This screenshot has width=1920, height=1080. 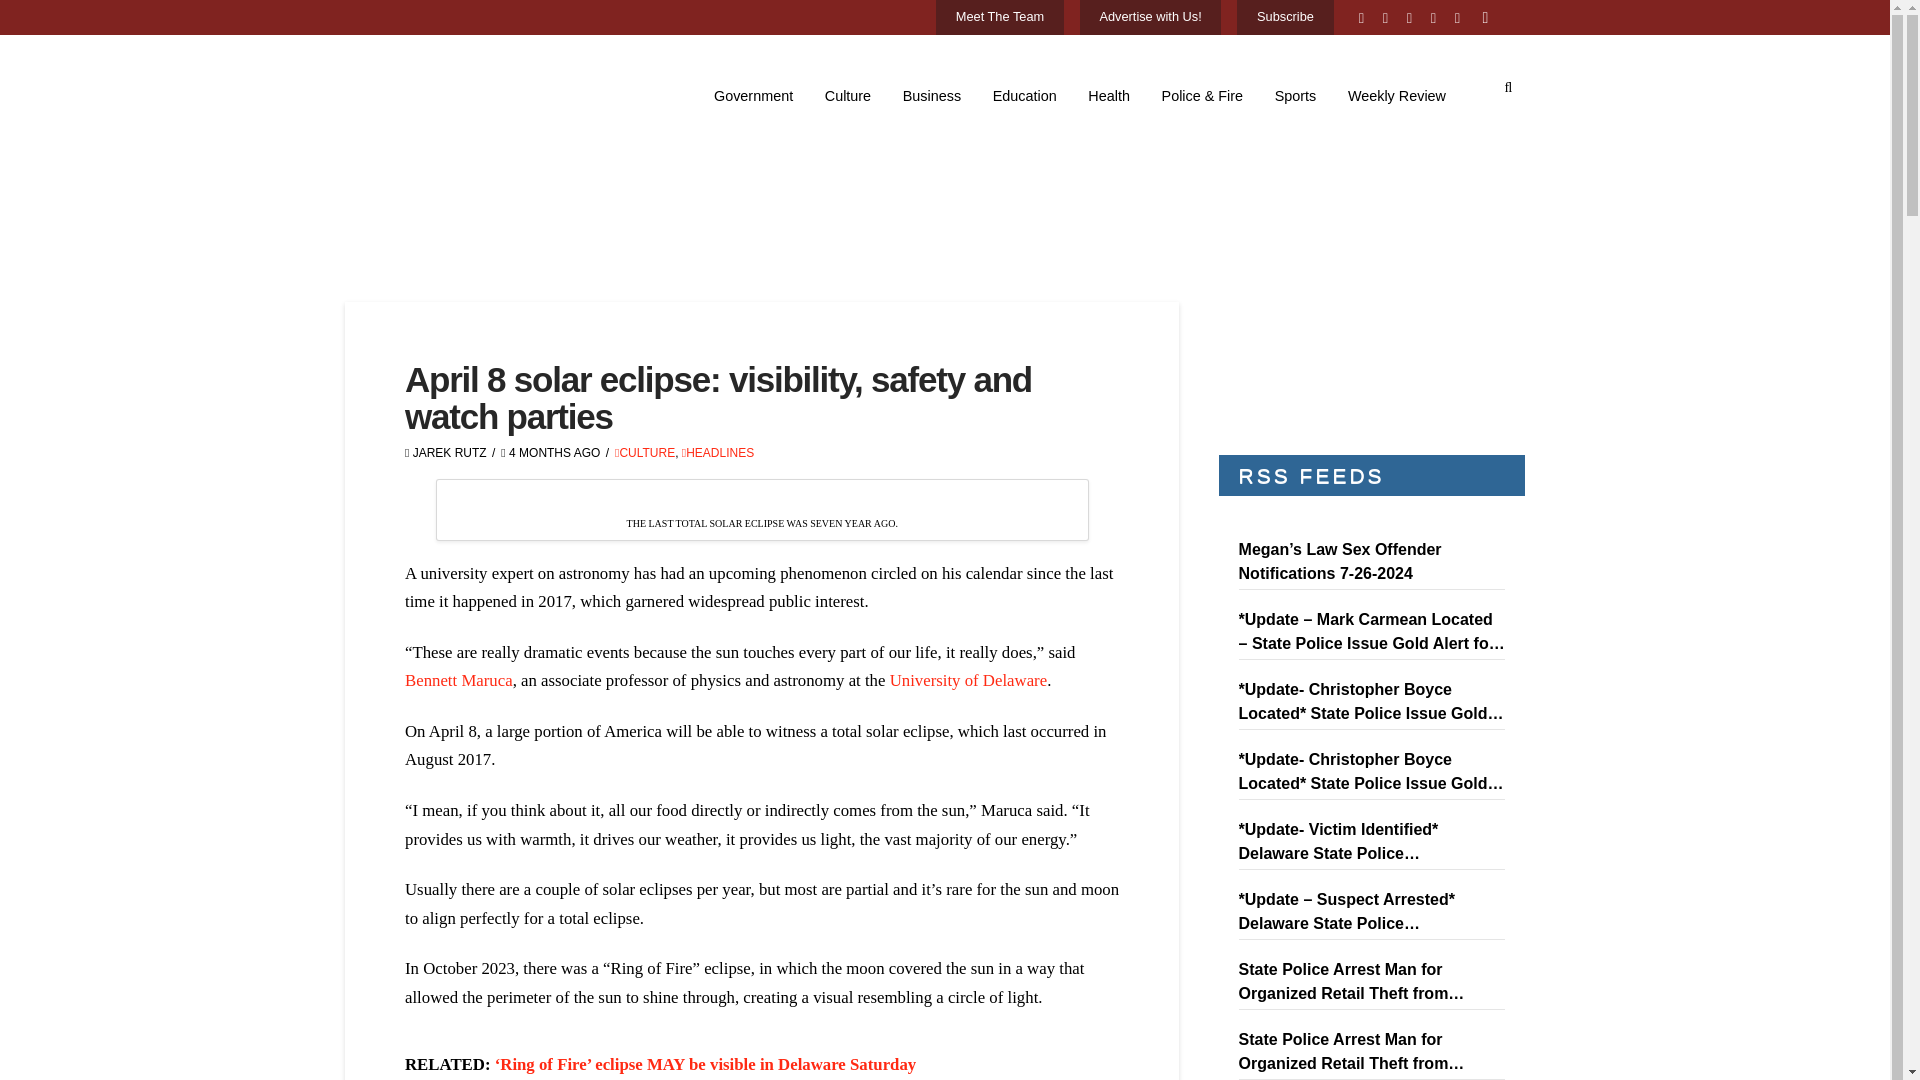 I want to click on University of Delaware, so click(x=969, y=680).